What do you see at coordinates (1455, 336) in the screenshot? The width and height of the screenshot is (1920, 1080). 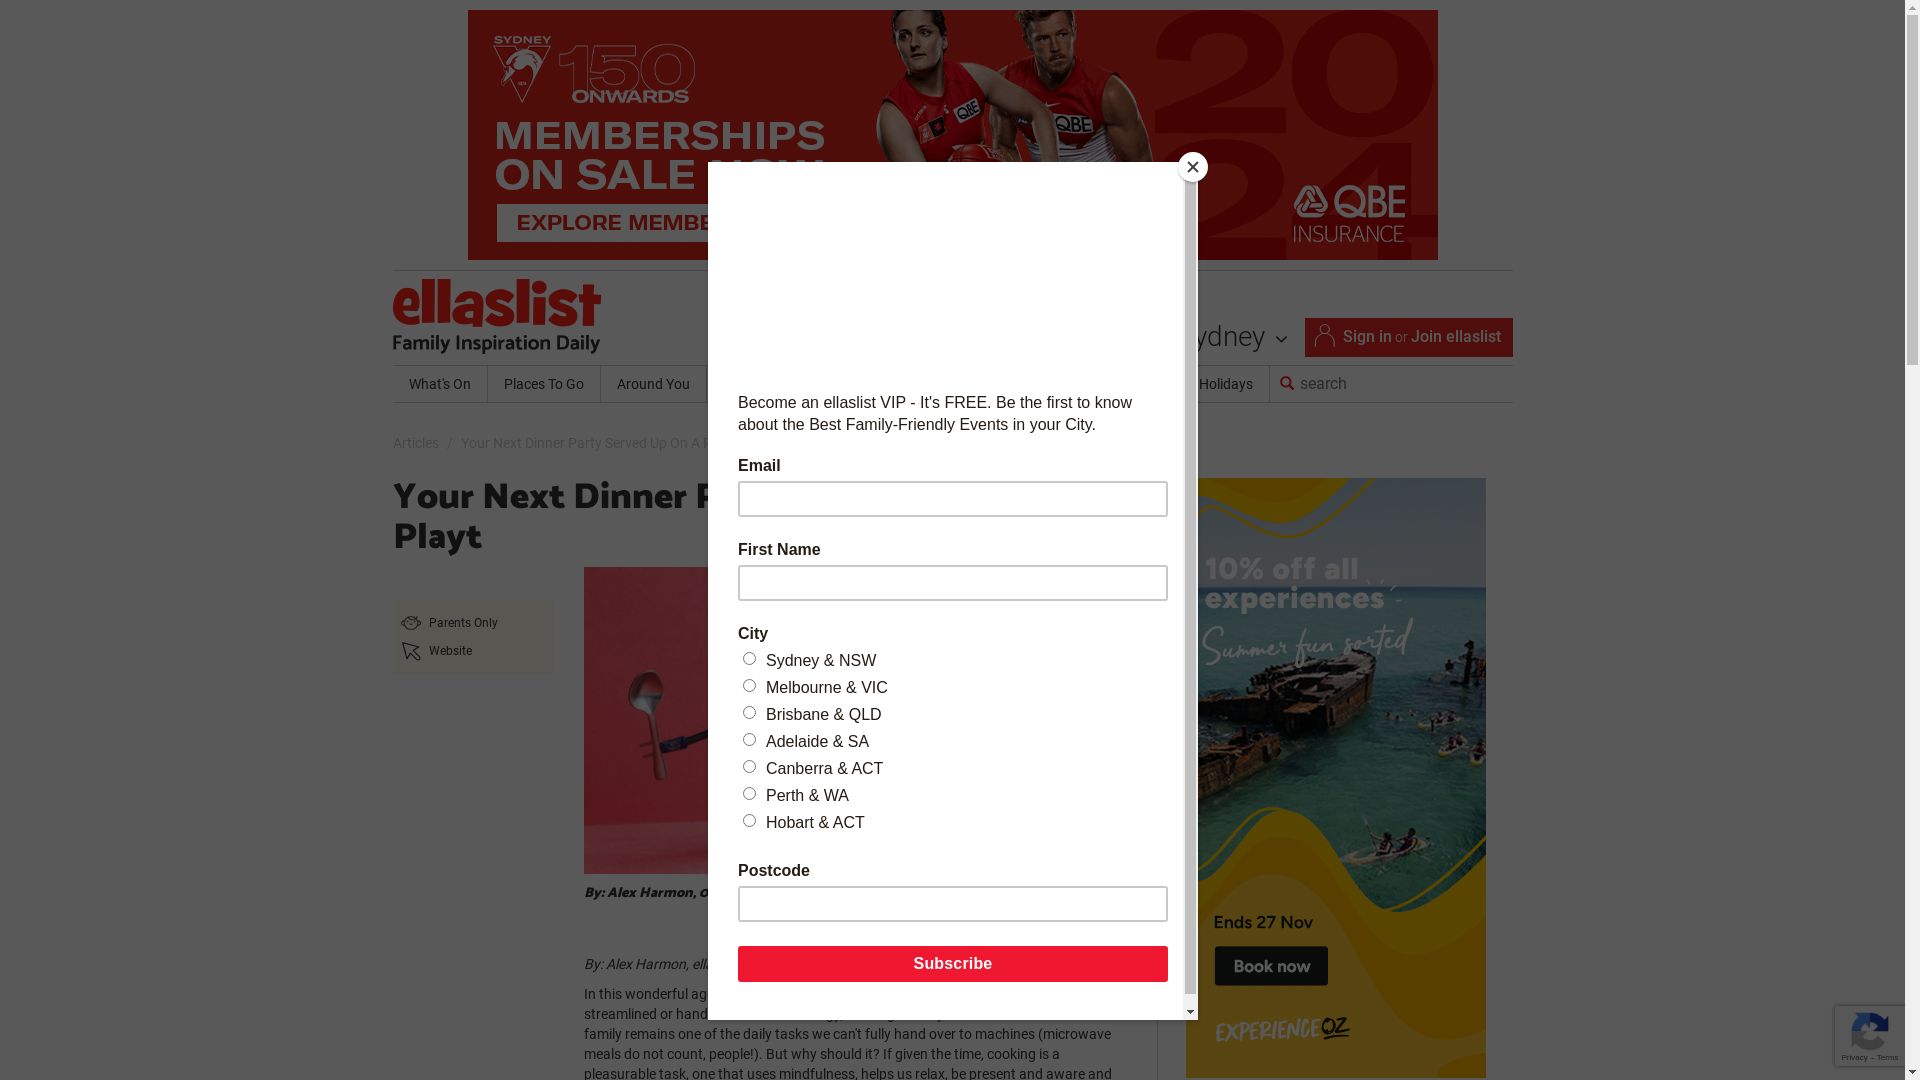 I see `Join ellaslist` at bounding box center [1455, 336].